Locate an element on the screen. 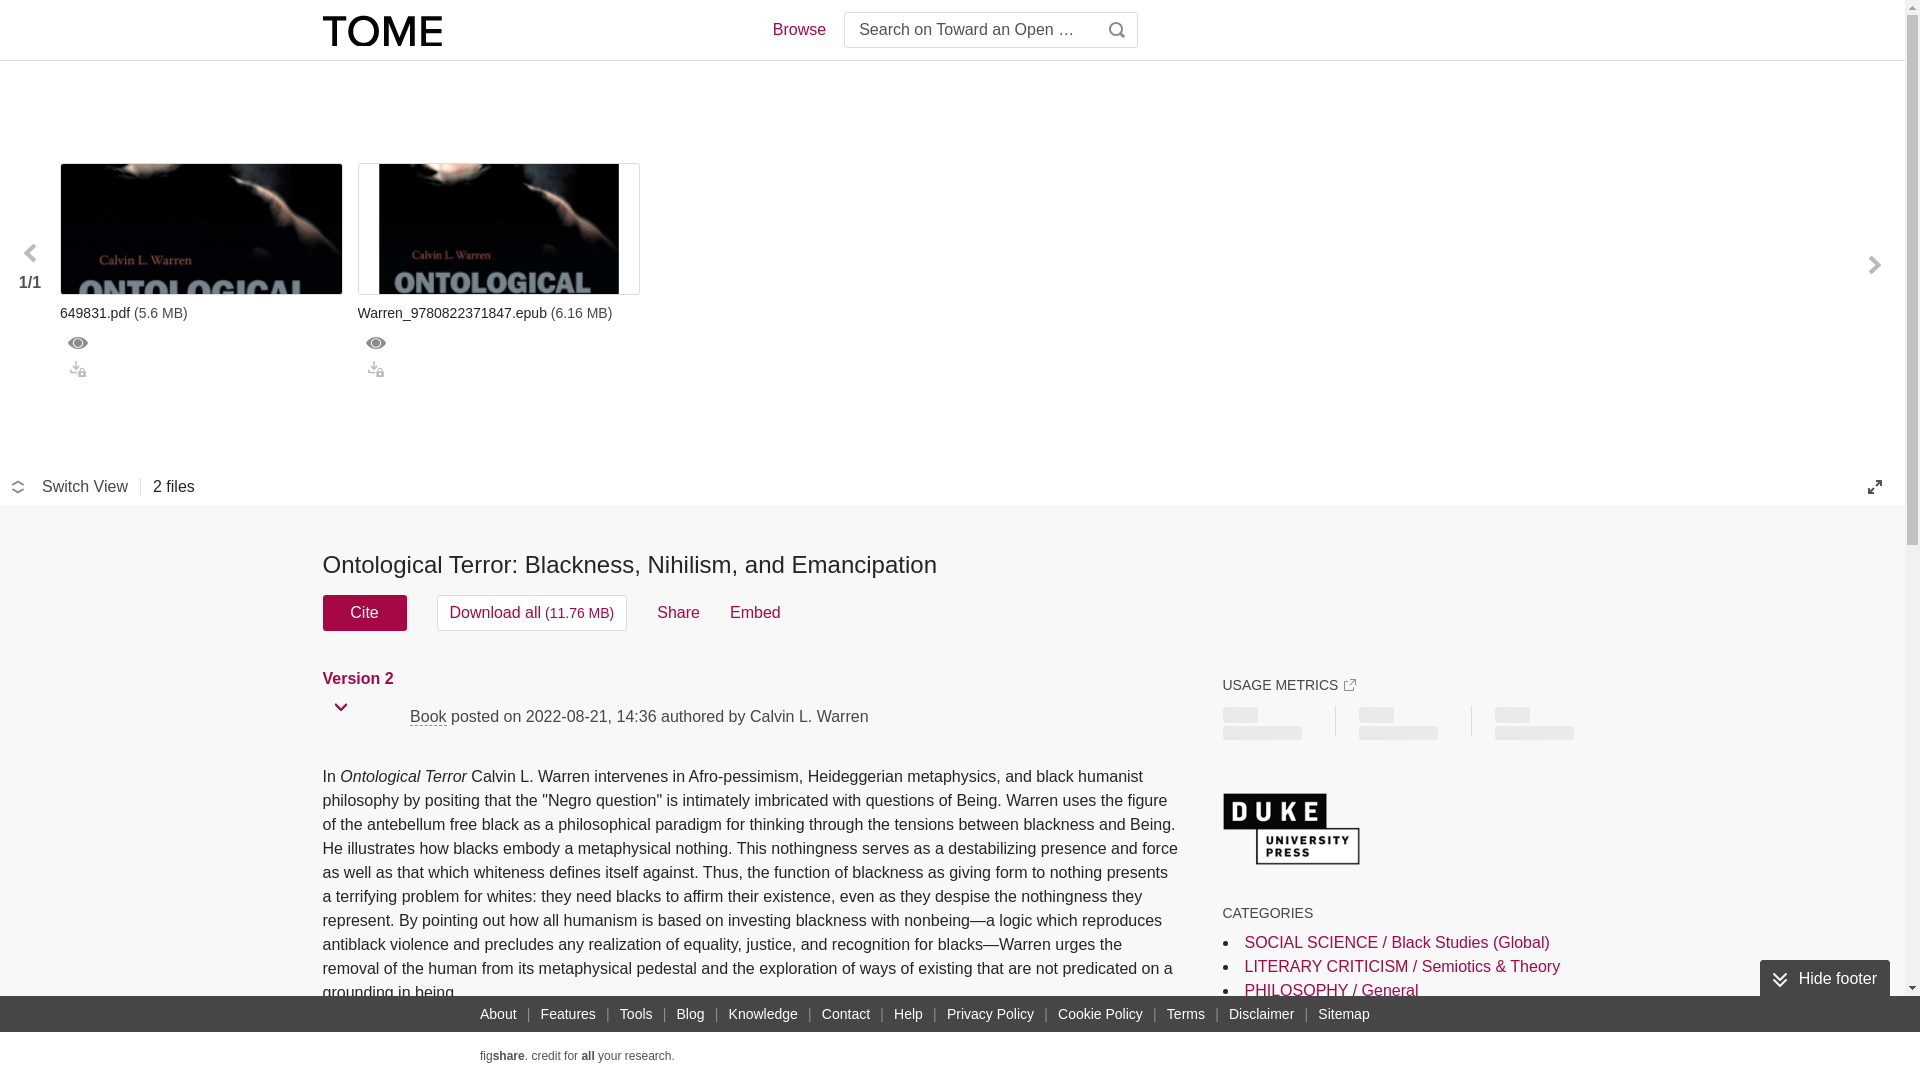 Image resolution: width=1920 pixels, height=1080 pixels. Version 2 is located at coordinates (360, 678).